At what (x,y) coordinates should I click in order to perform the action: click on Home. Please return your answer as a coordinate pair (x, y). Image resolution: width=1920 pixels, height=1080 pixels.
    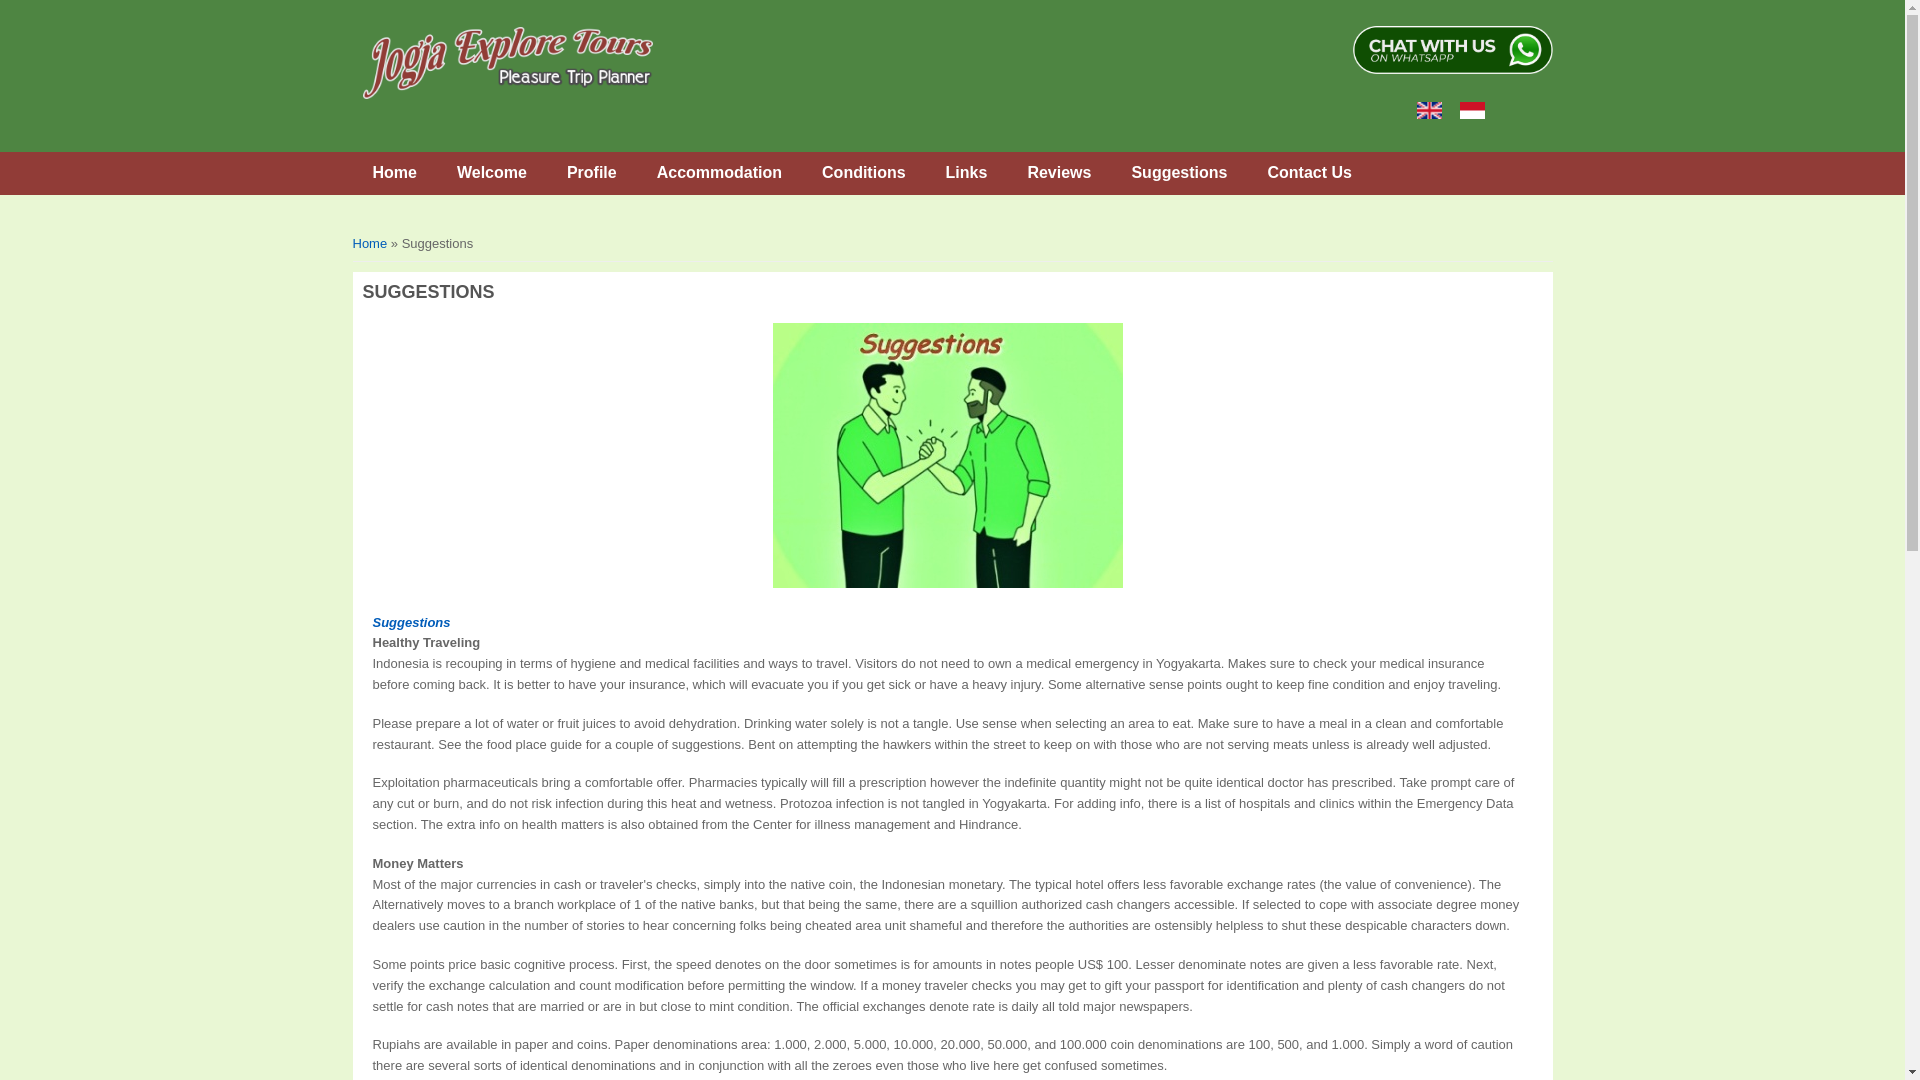
    Looking at the image, I should click on (506, 63).